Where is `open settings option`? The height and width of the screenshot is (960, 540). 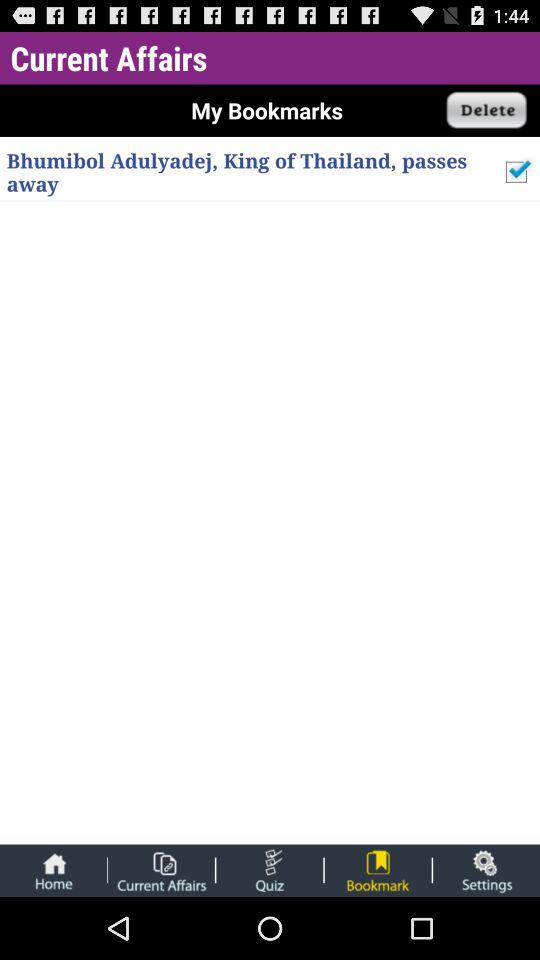 open settings option is located at coordinates (486, 870).